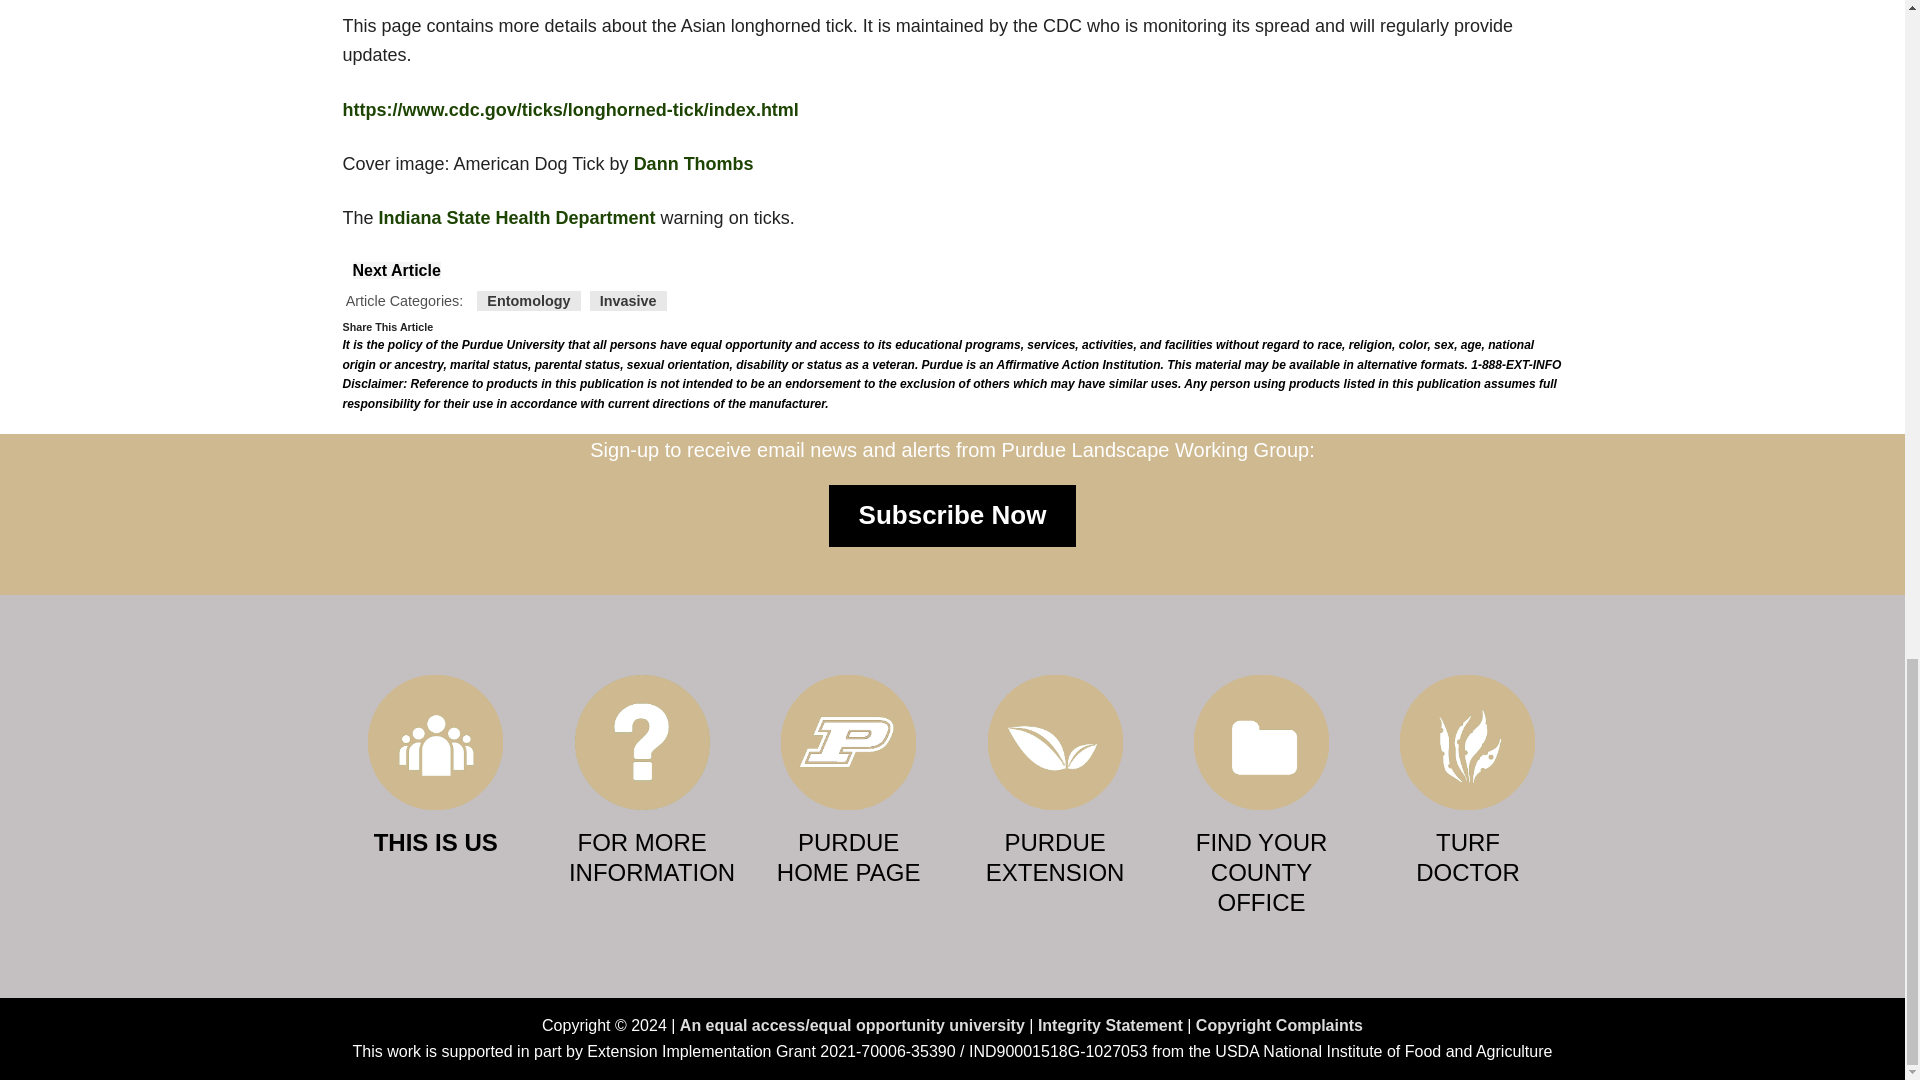 The width and height of the screenshot is (1920, 1080). What do you see at coordinates (953, 515) in the screenshot?
I see `Subscribe Now` at bounding box center [953, 515].